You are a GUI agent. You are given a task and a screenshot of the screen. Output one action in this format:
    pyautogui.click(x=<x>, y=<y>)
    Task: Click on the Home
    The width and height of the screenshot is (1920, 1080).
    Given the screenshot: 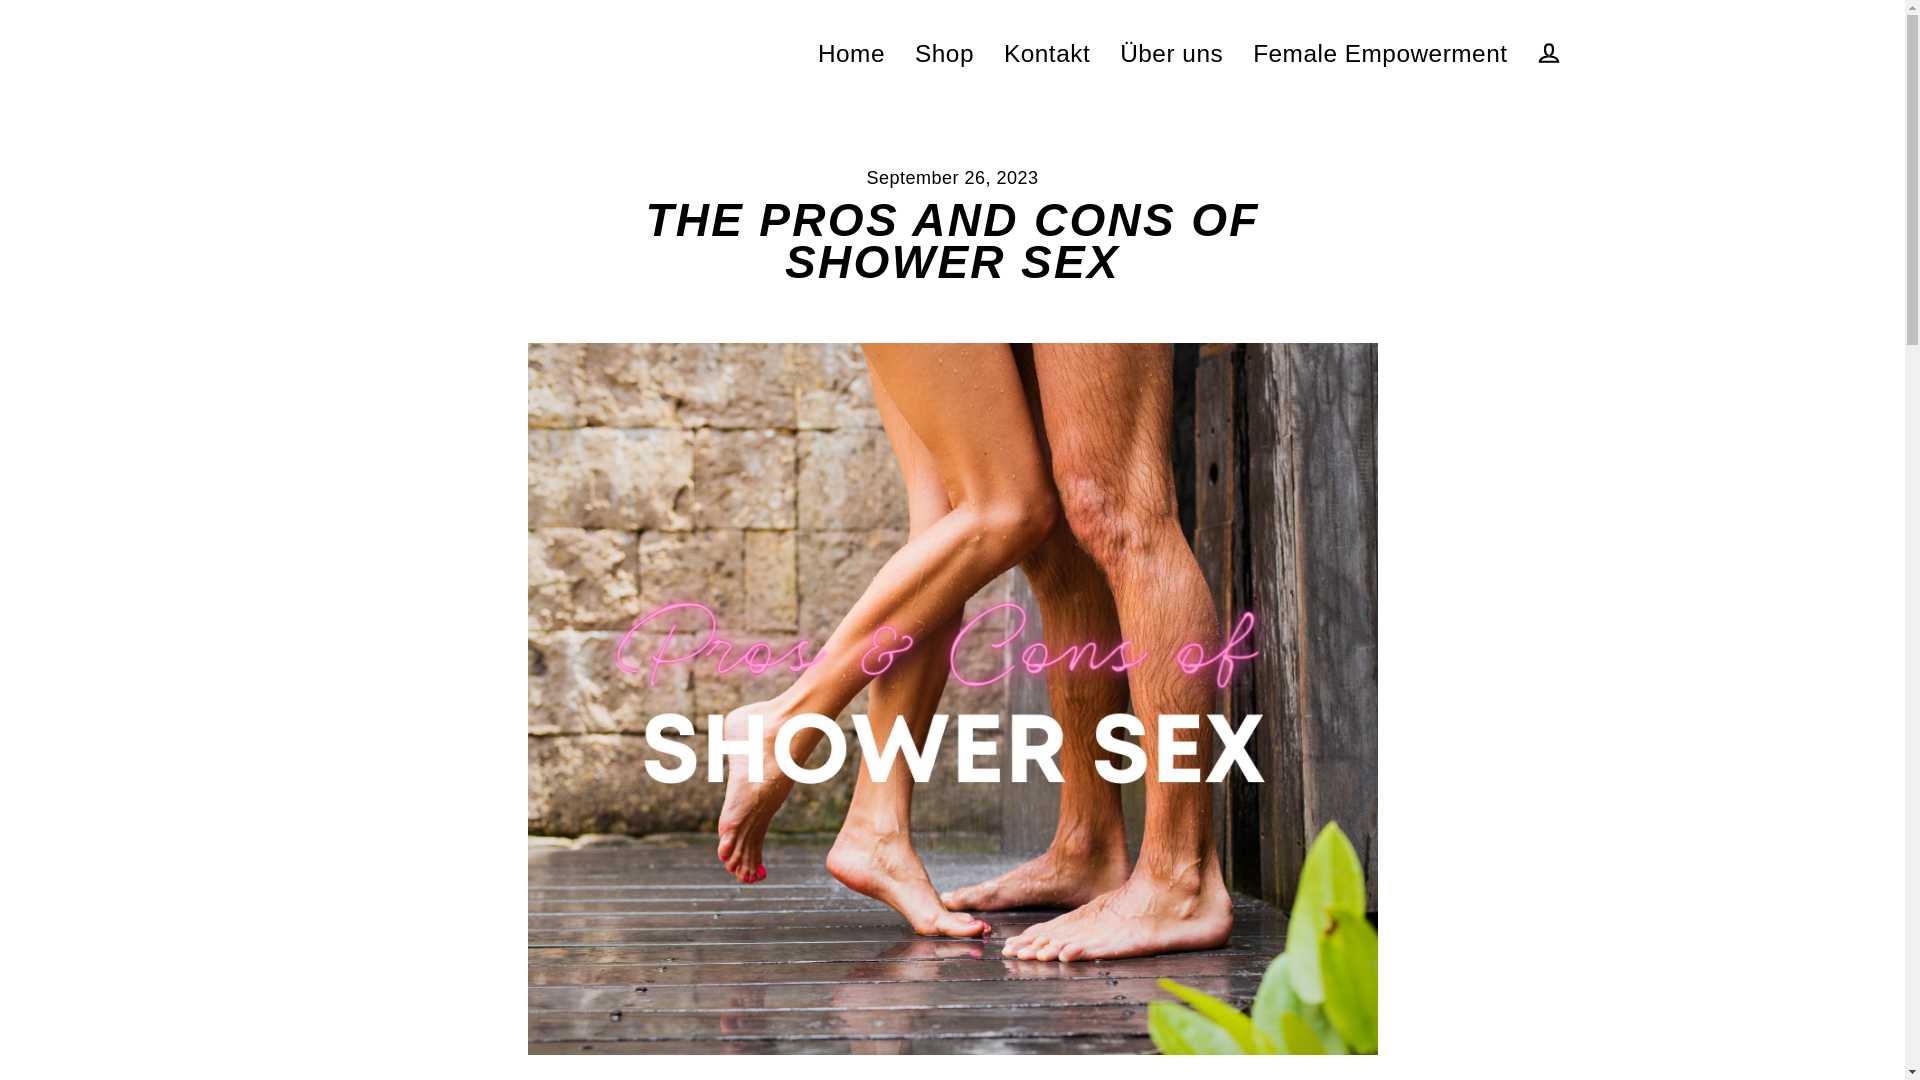 What is the action you would take?
    pyautogui.click(x=851, y=53)
    